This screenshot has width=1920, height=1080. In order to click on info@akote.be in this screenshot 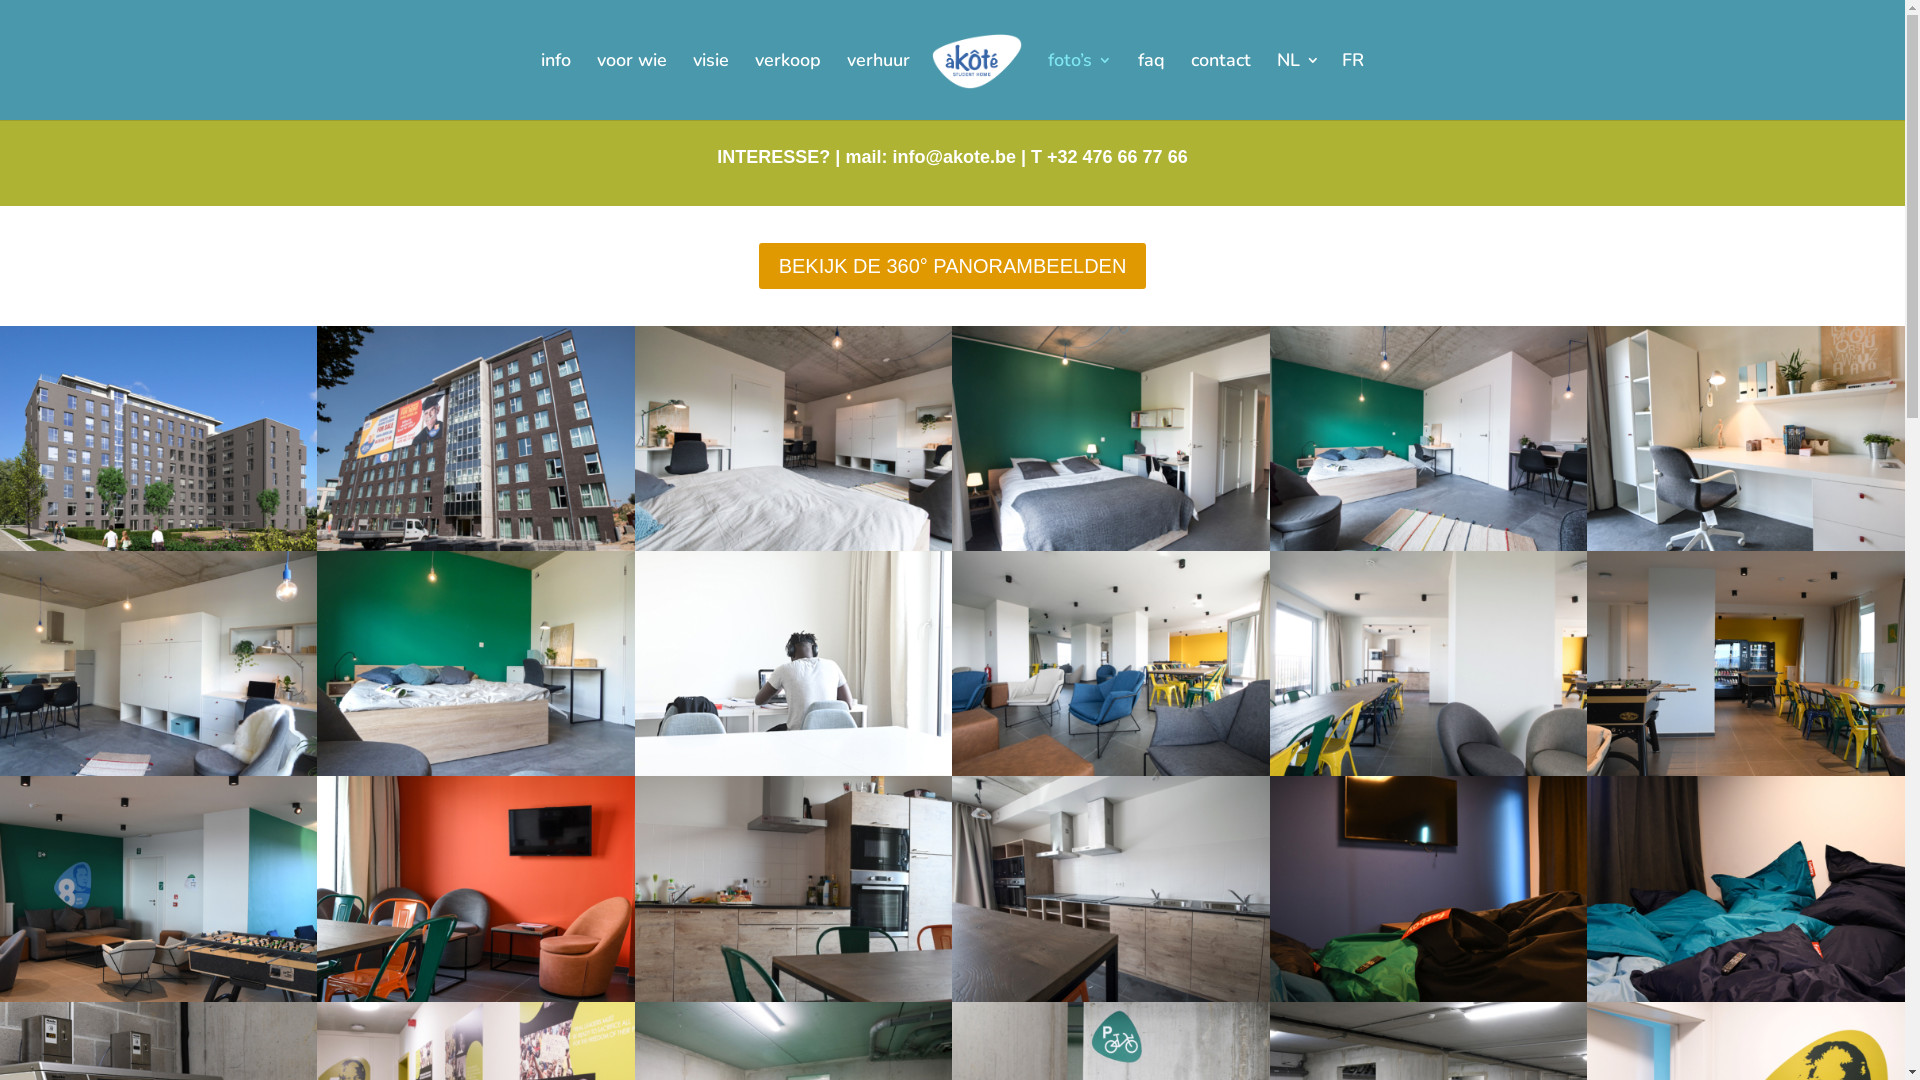, I will do `click(954, 157)`.